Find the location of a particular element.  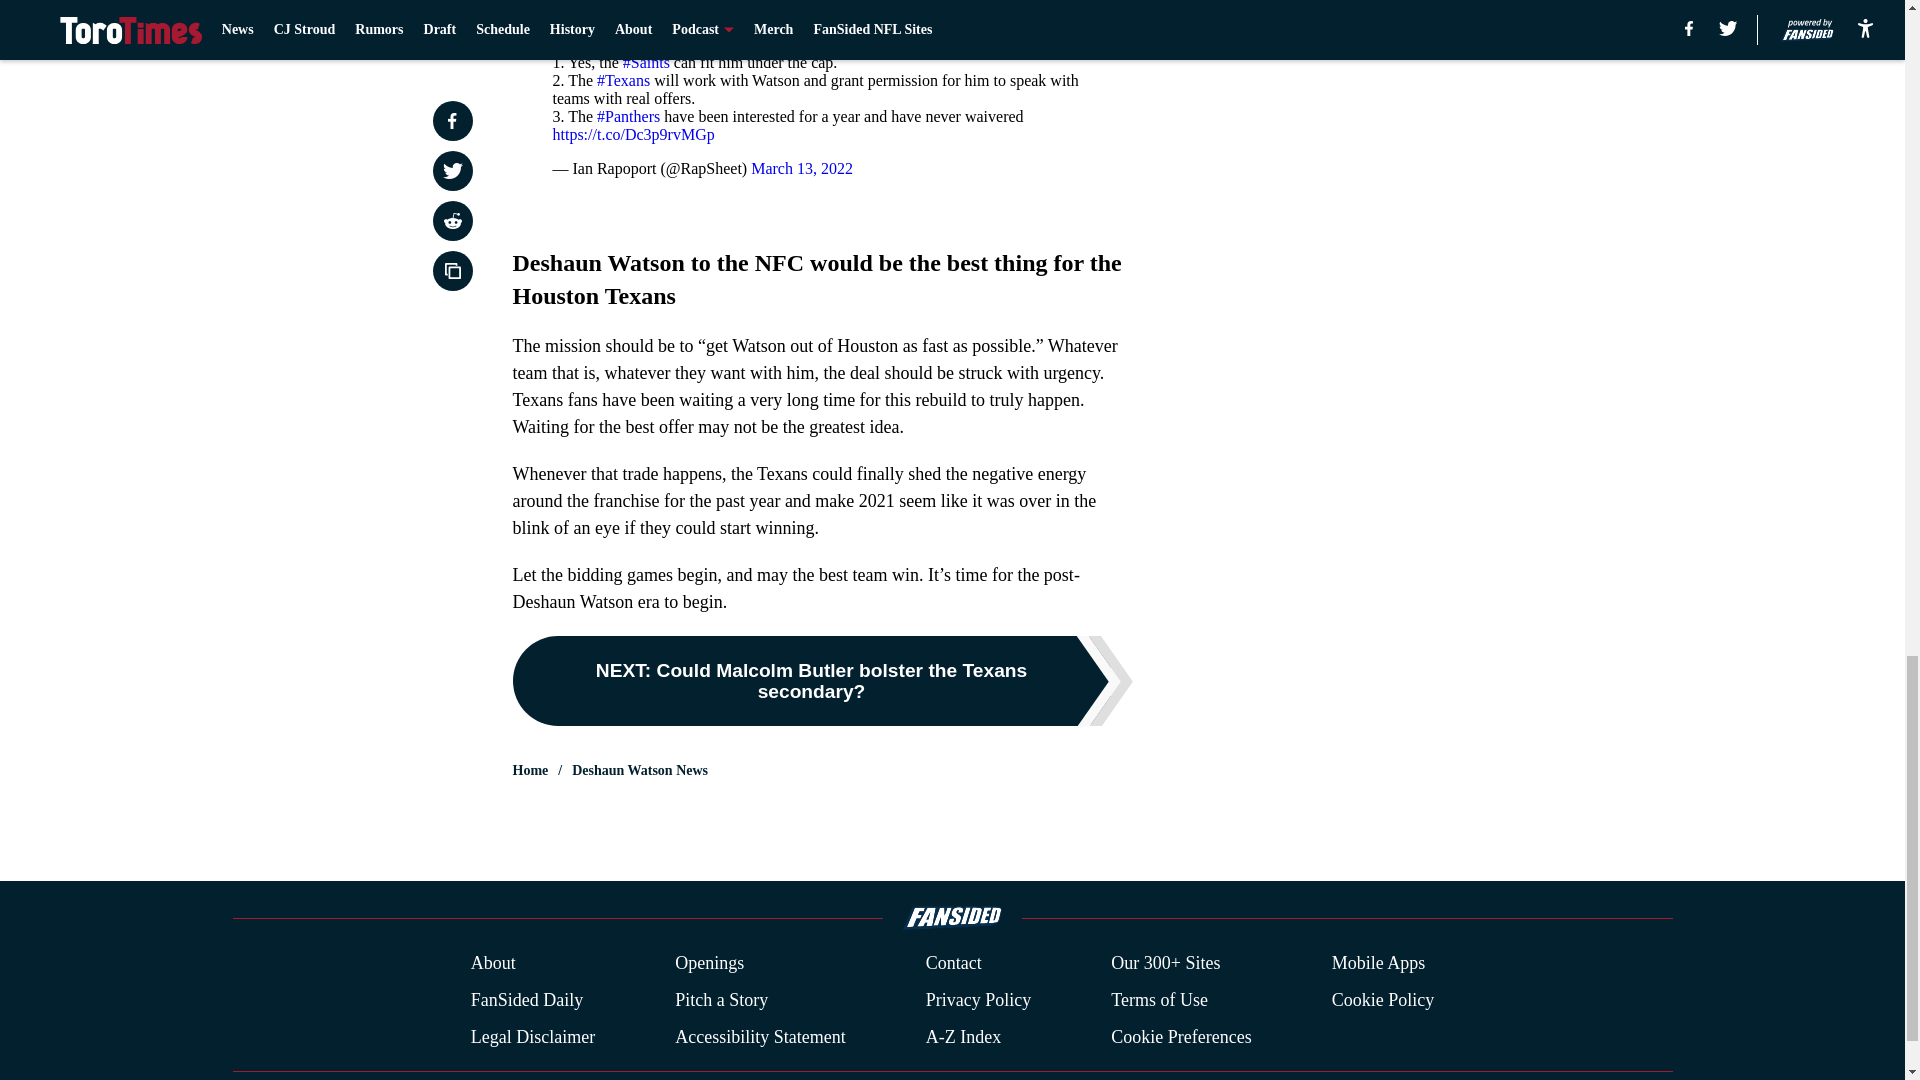

Deshaun Watson News is located at coordinates (640, 770).